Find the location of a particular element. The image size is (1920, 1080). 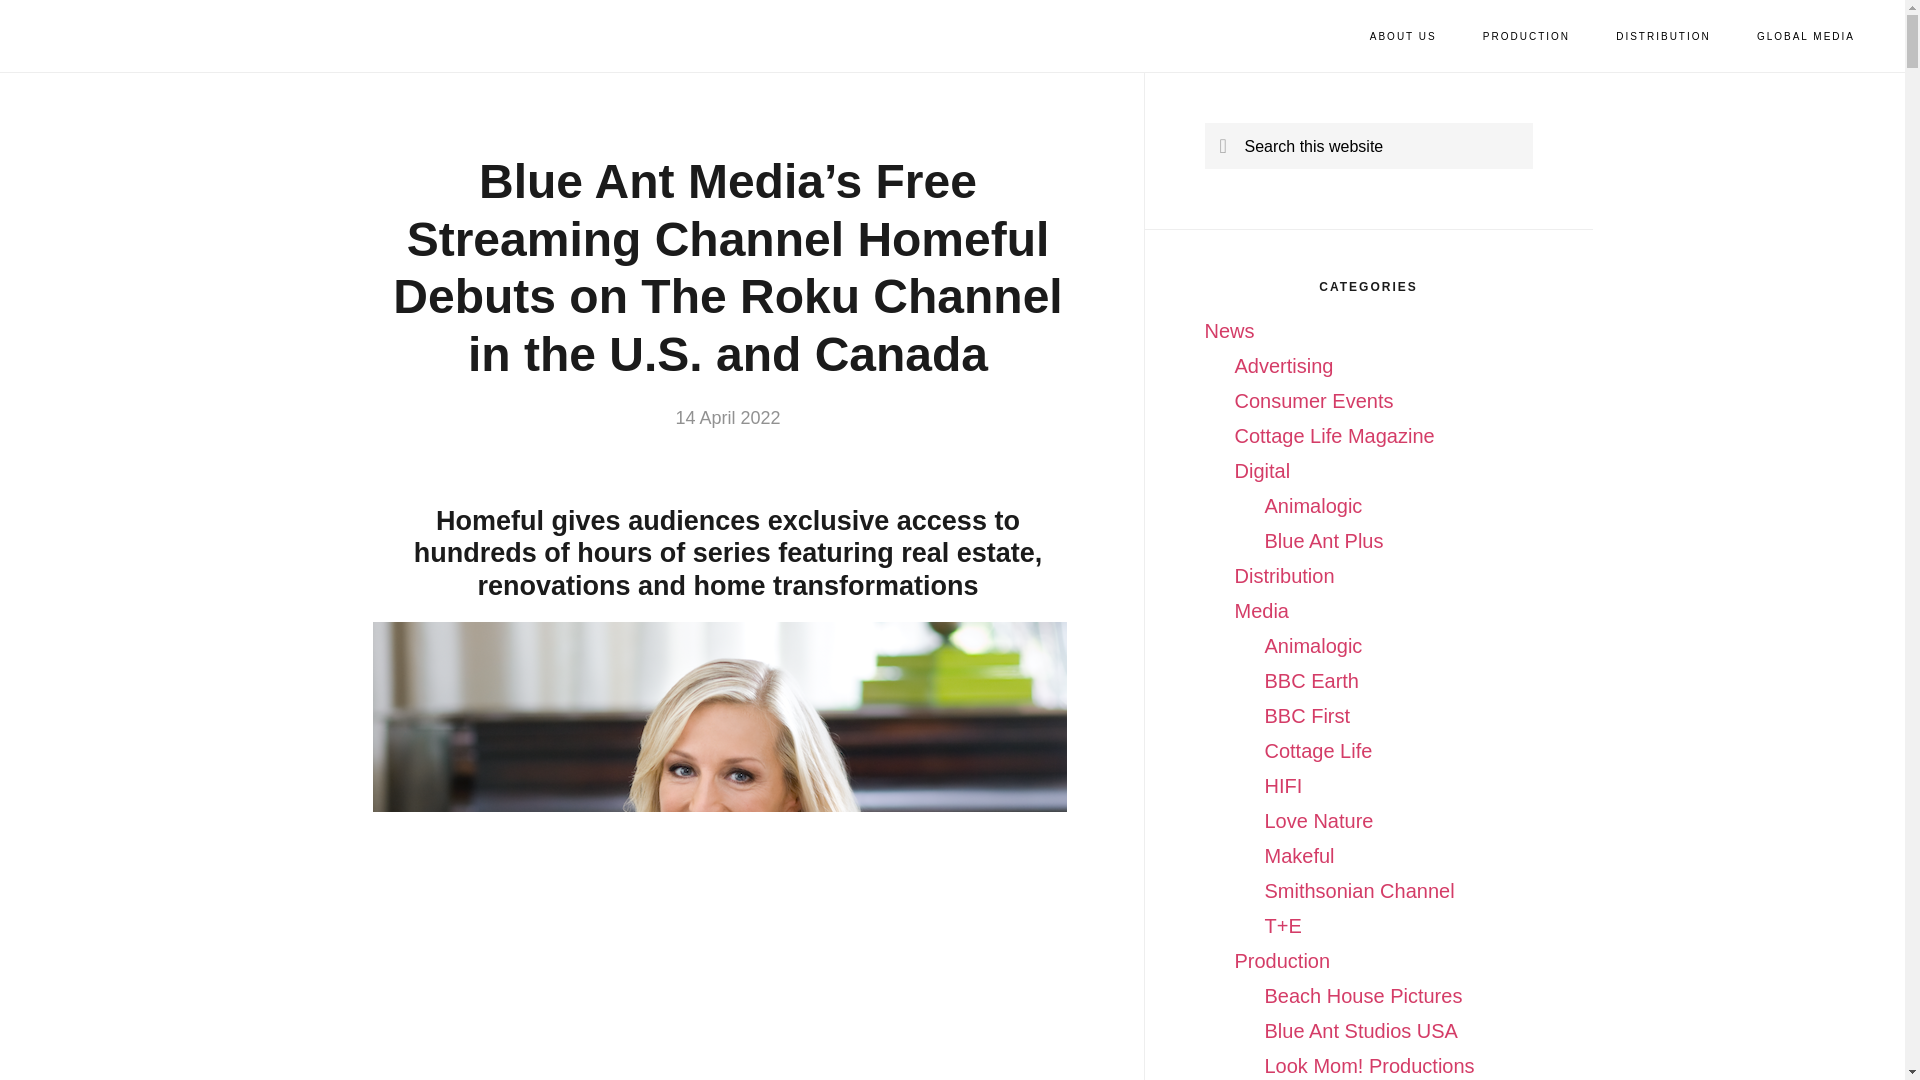

GLOBAL MEDIA is located at coordinates (1806, 37).